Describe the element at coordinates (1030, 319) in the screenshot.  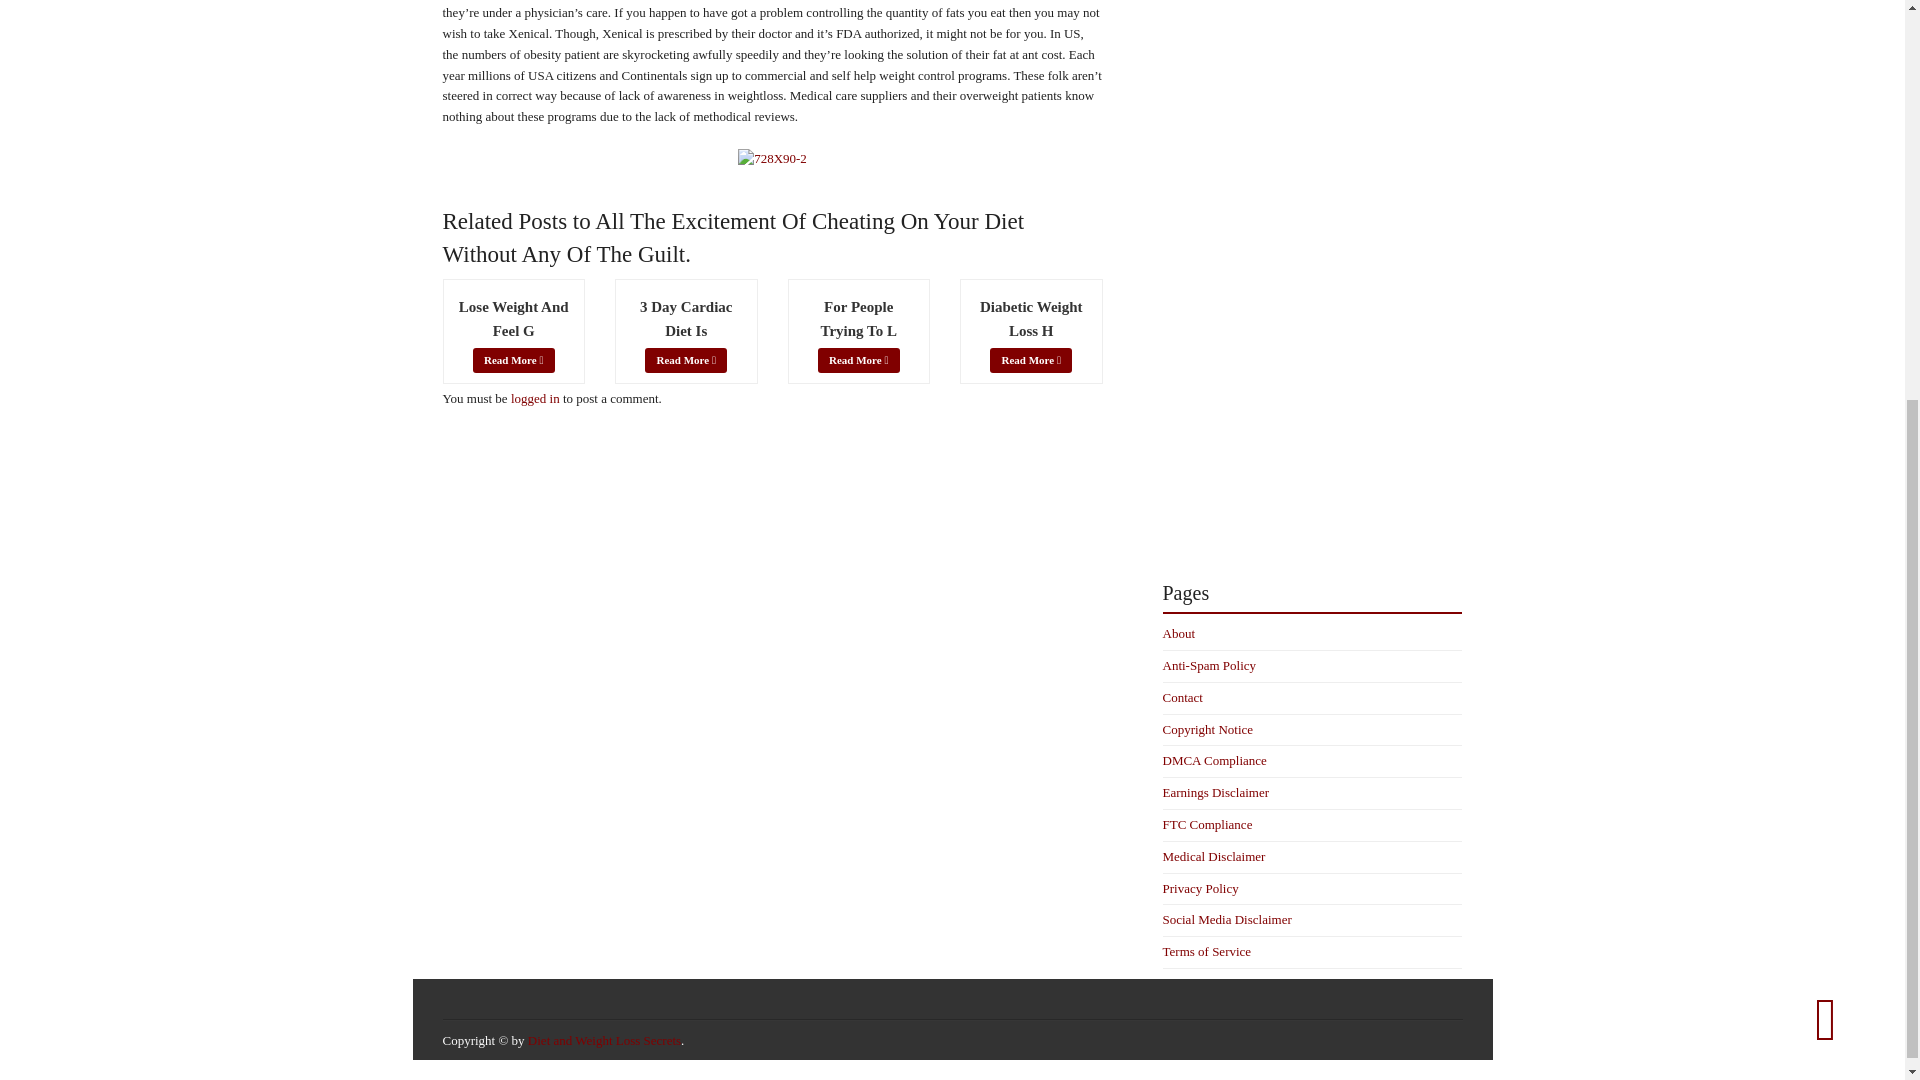
I see `Diabetic Weight Loss Help` at that location.